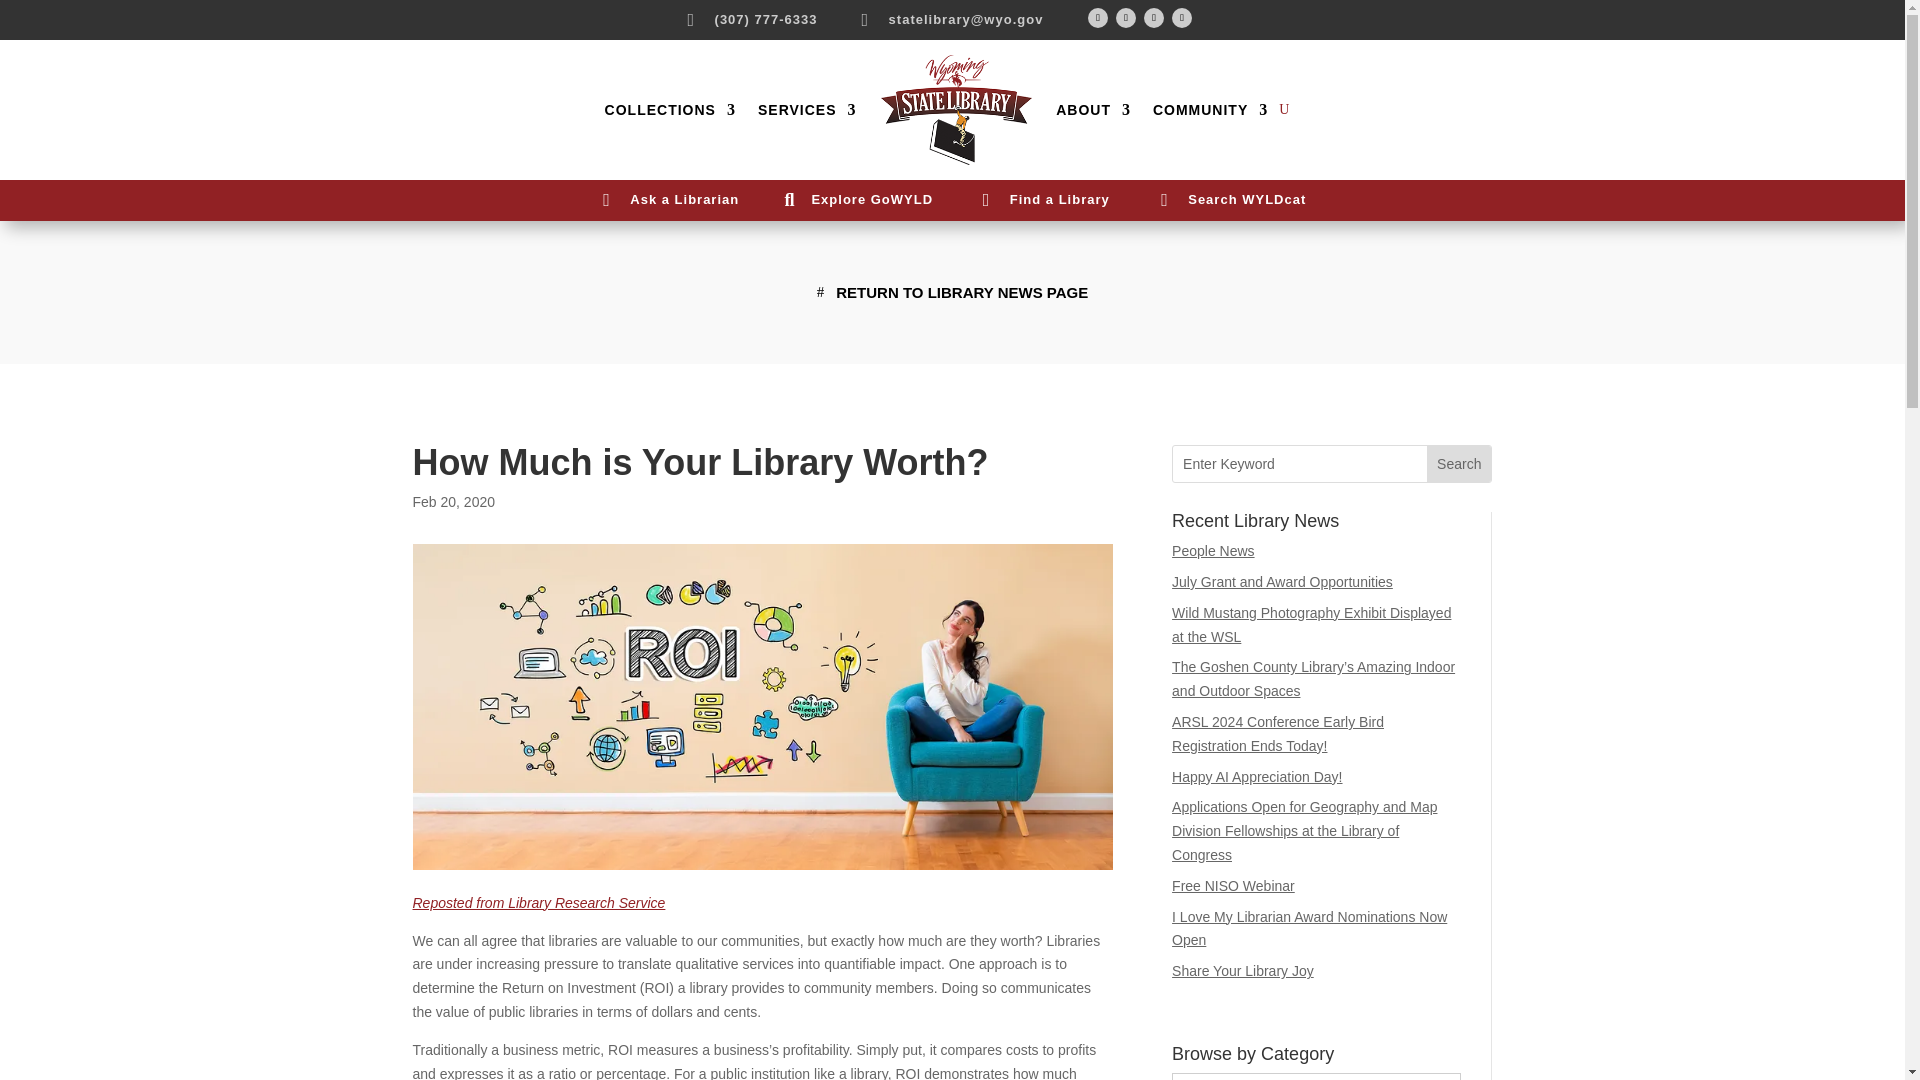 This screenshot has width=1920, height=1080. I want to click on Youtube, so click(1154, 18).